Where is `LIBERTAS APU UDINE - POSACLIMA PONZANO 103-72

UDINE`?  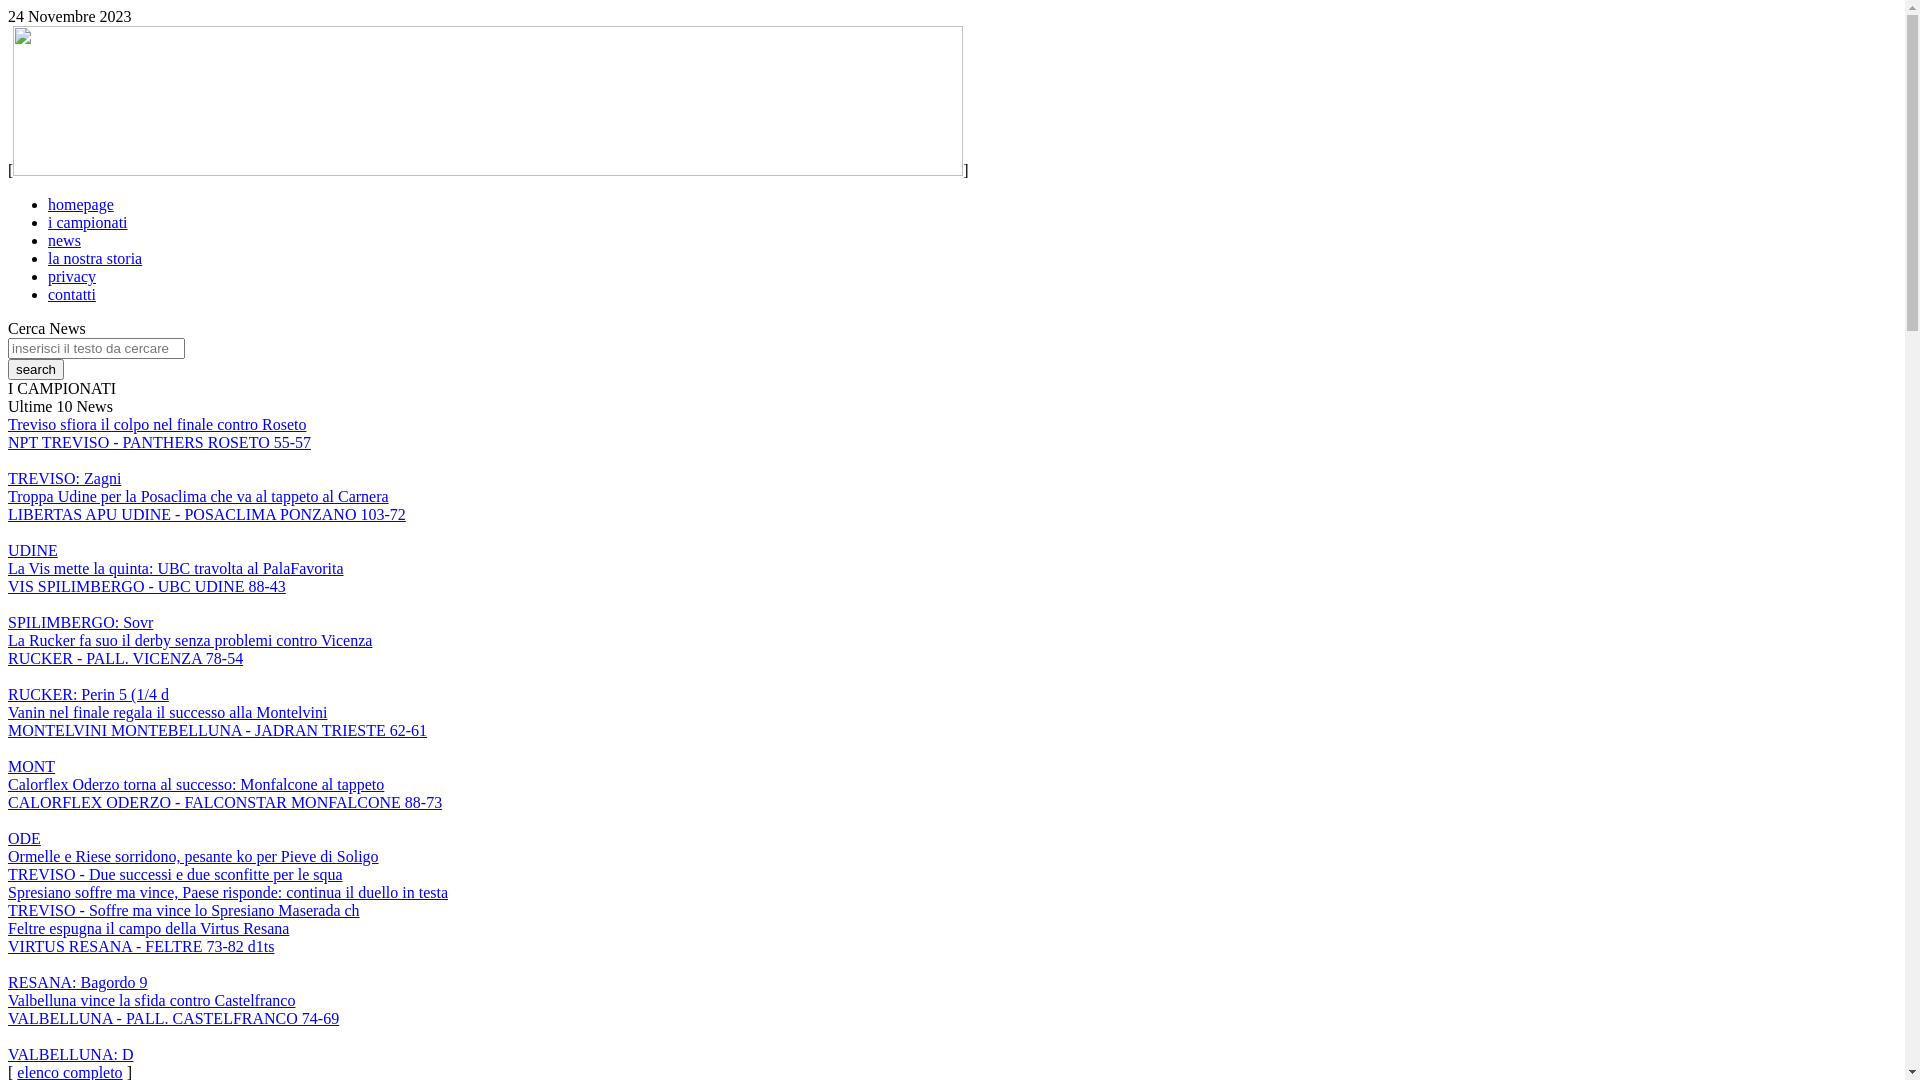
LIBERTAS APU UDINE - POSACLIMA PONZANO 103-72

UDINE is located at coordinates (207, 532).